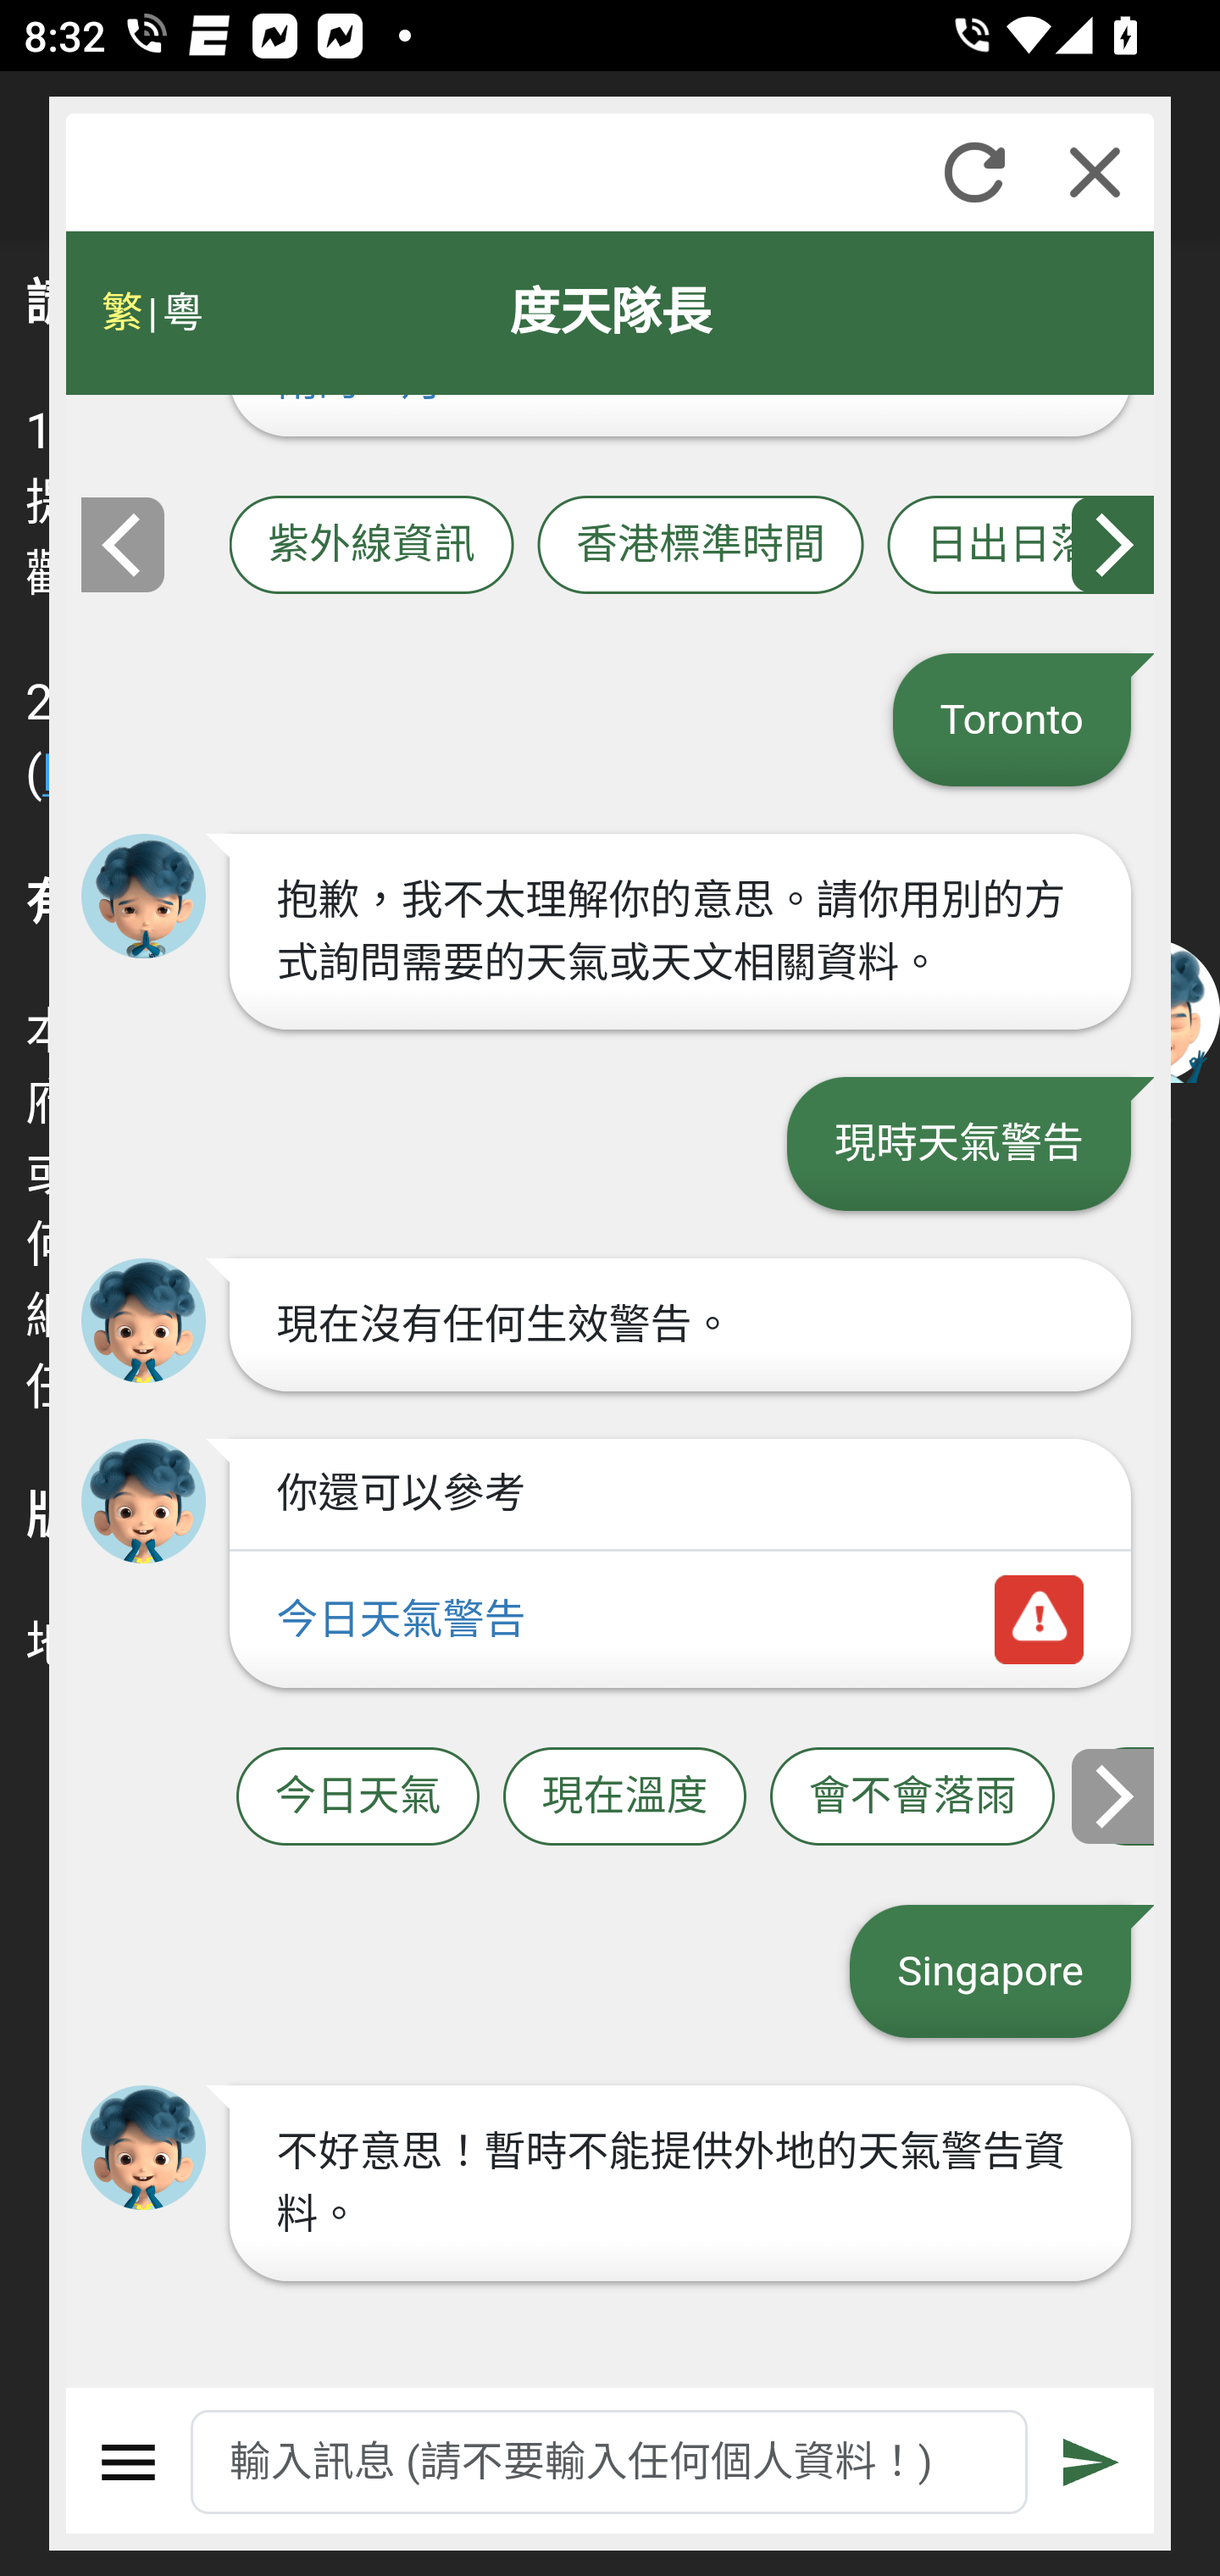  Describe the element at coordinates (122, 544) in the screenshot. I see `上一張` at that location.